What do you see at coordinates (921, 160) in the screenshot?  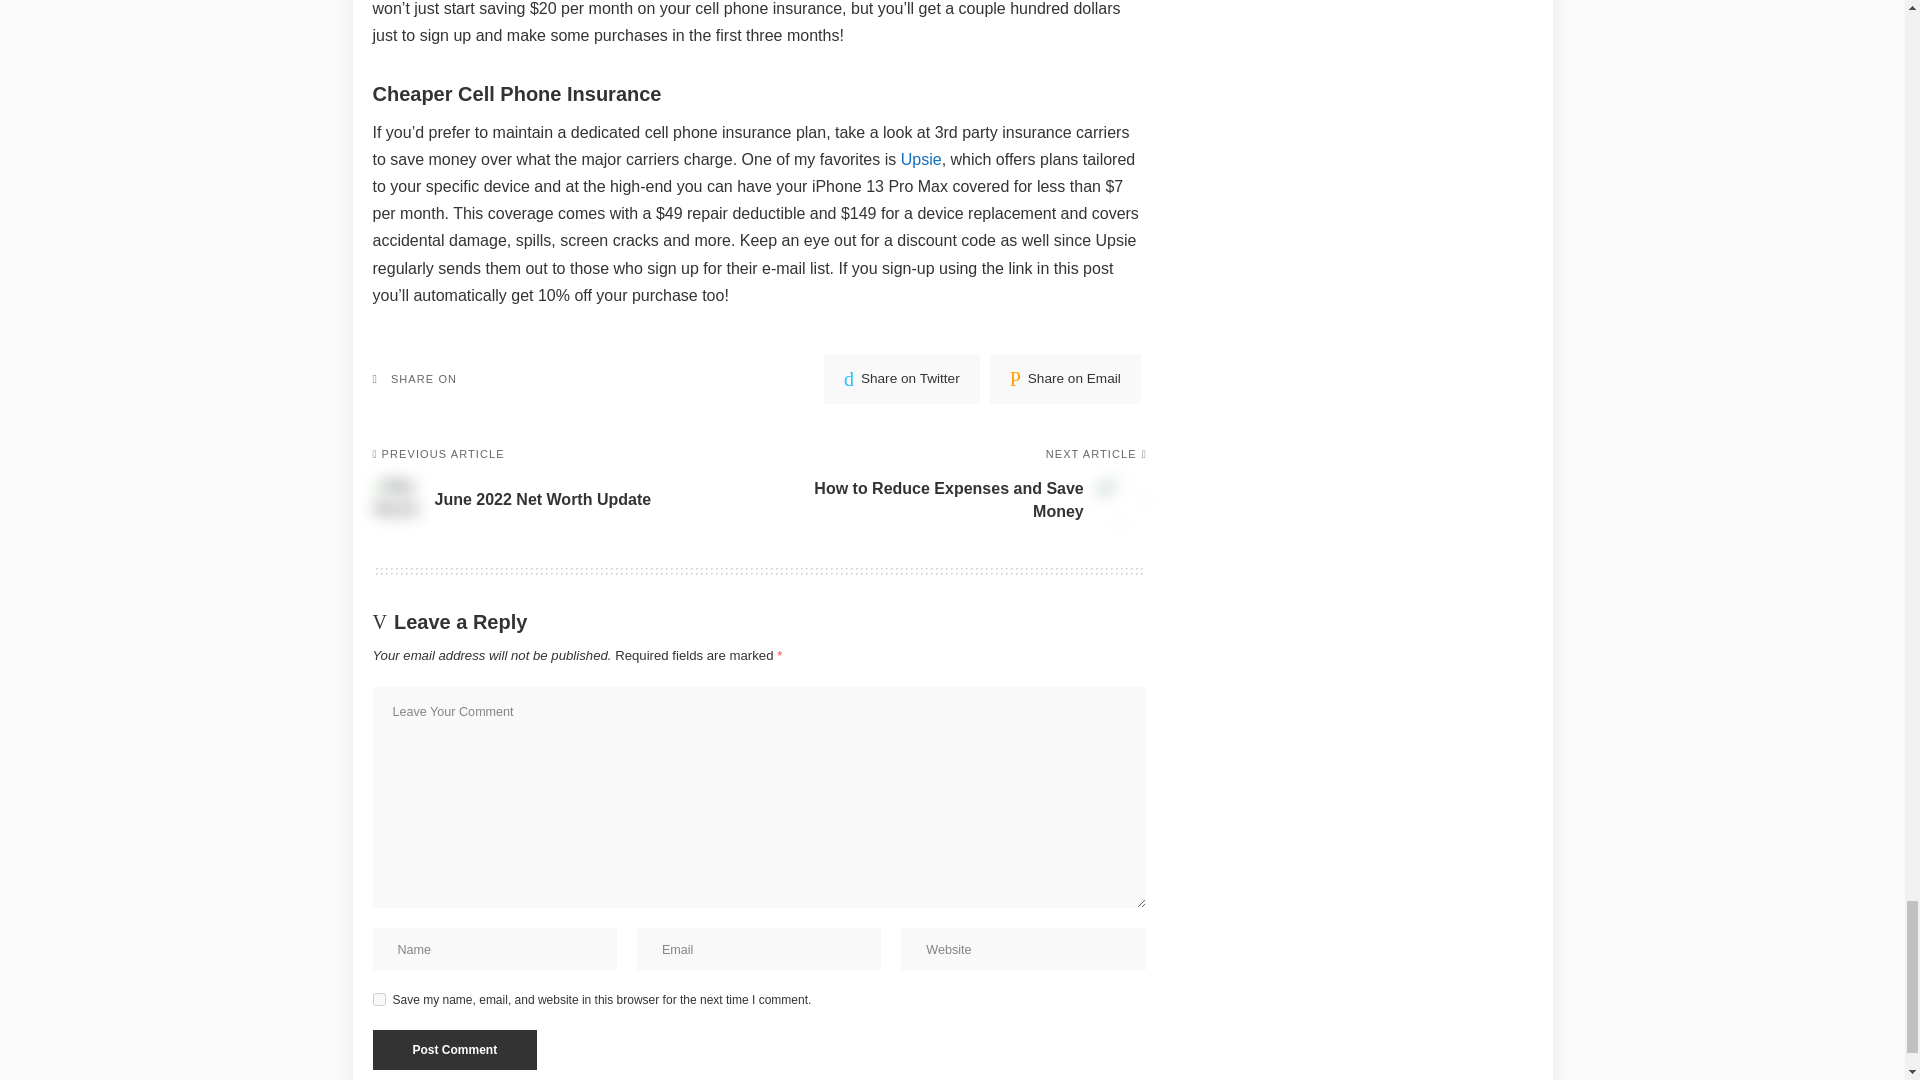 I see `Upsie` at bounding box center [921, 160].